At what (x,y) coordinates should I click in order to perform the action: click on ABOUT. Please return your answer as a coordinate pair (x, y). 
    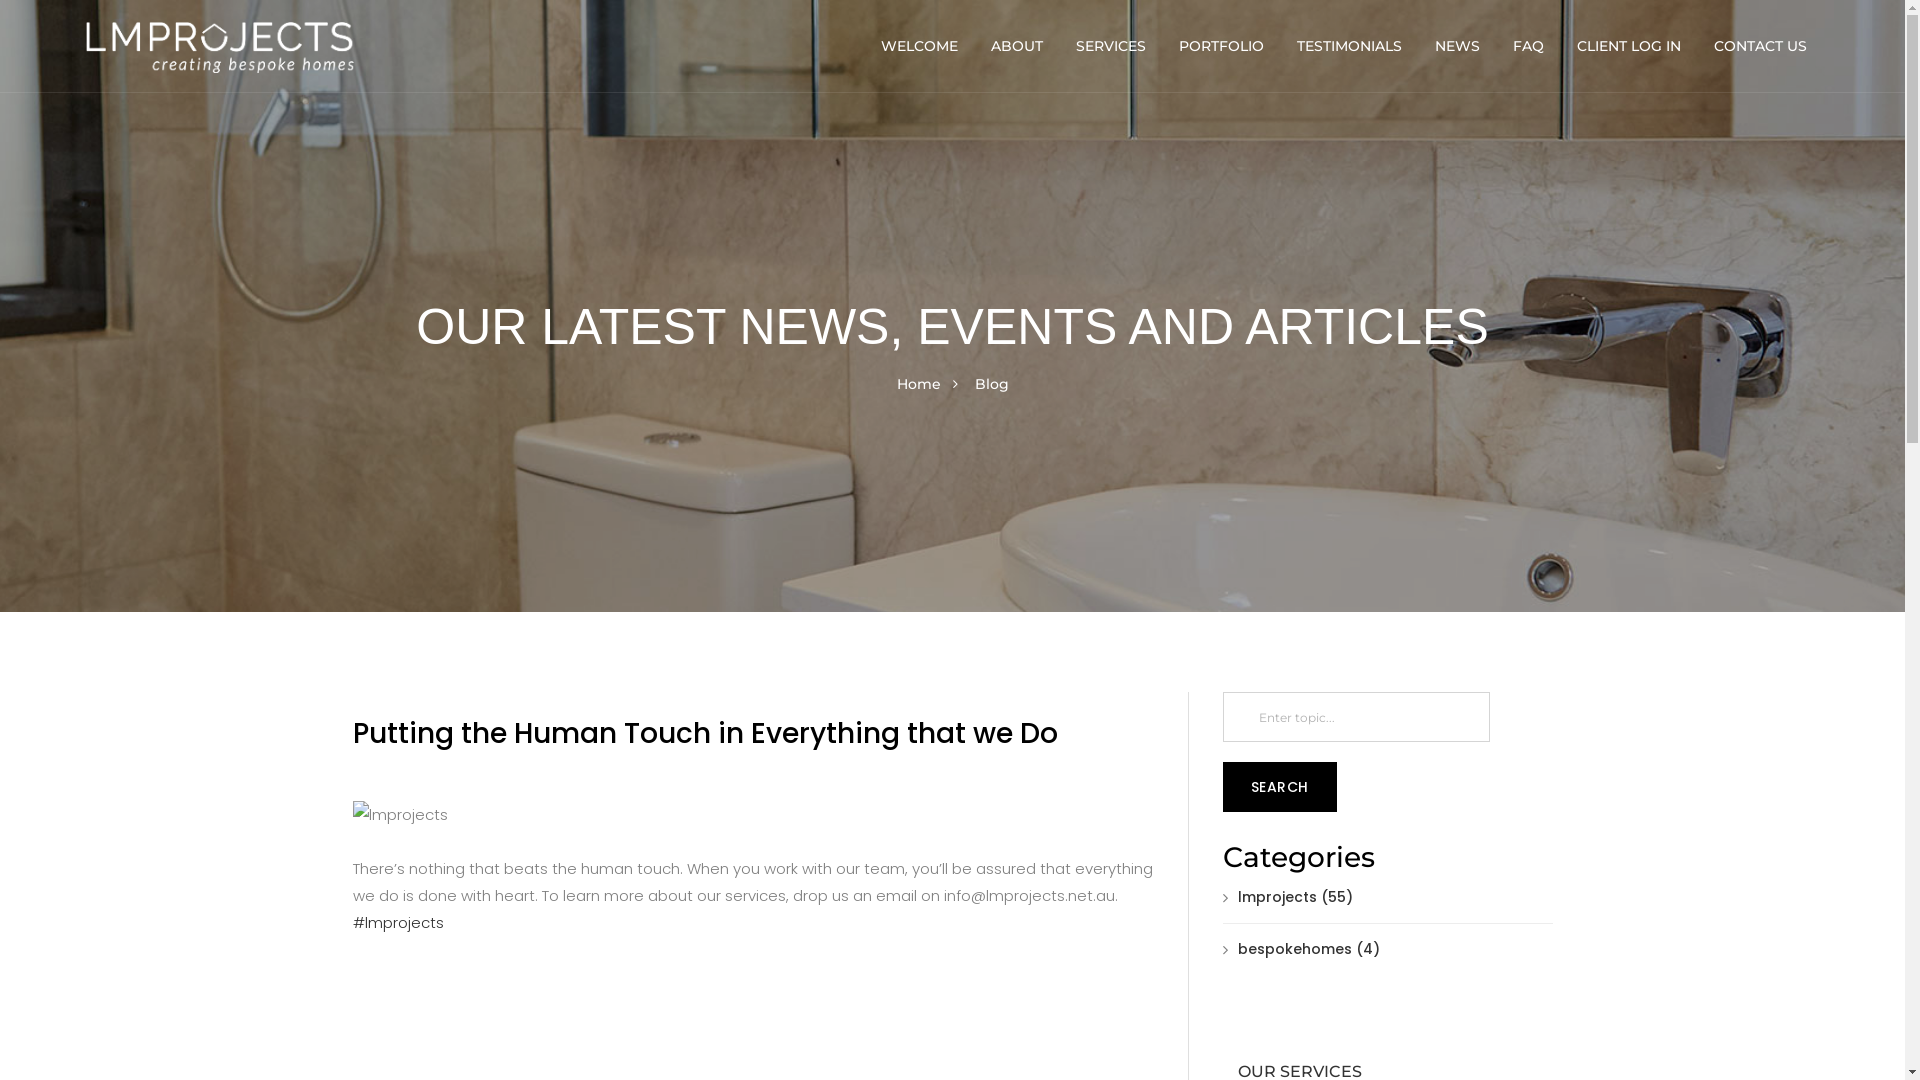
    Looking at the image, I should click on (1016, 46).